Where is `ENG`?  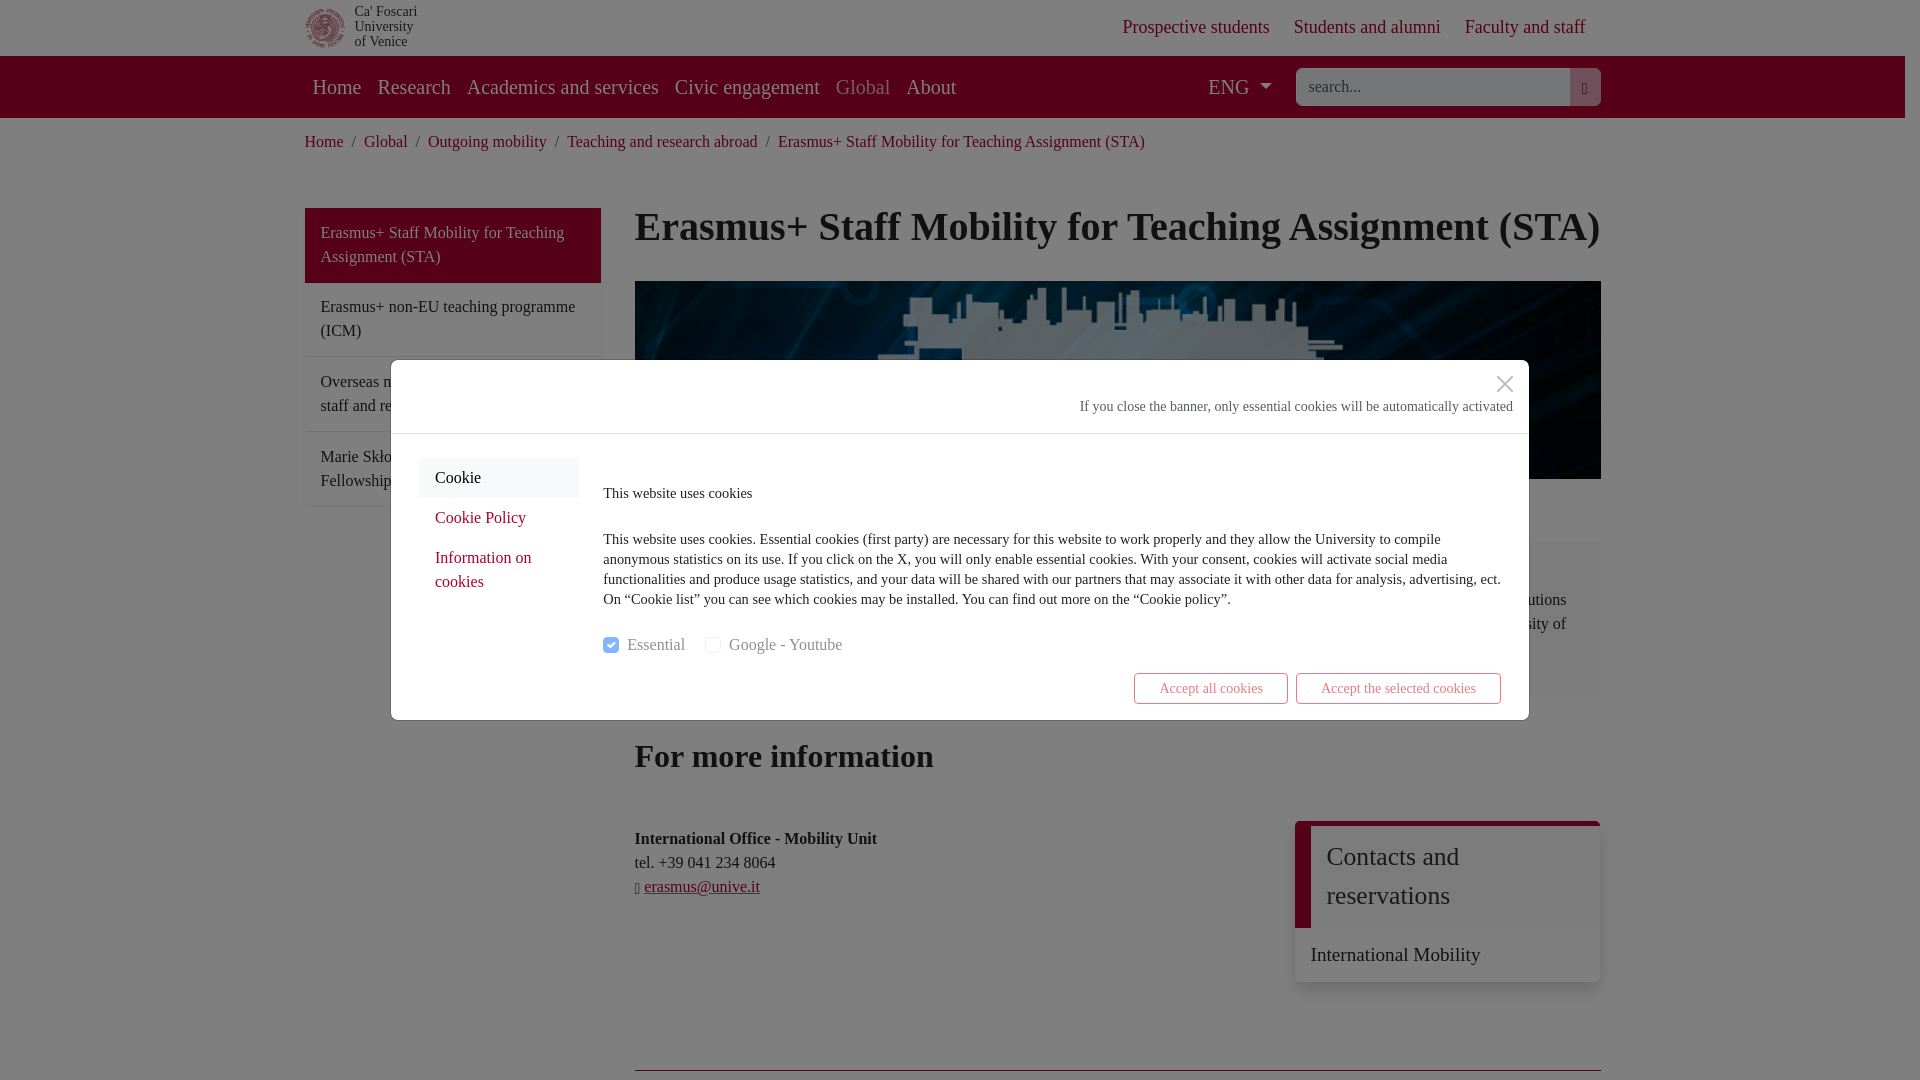 ENG is located at coordinates (1239, 86).